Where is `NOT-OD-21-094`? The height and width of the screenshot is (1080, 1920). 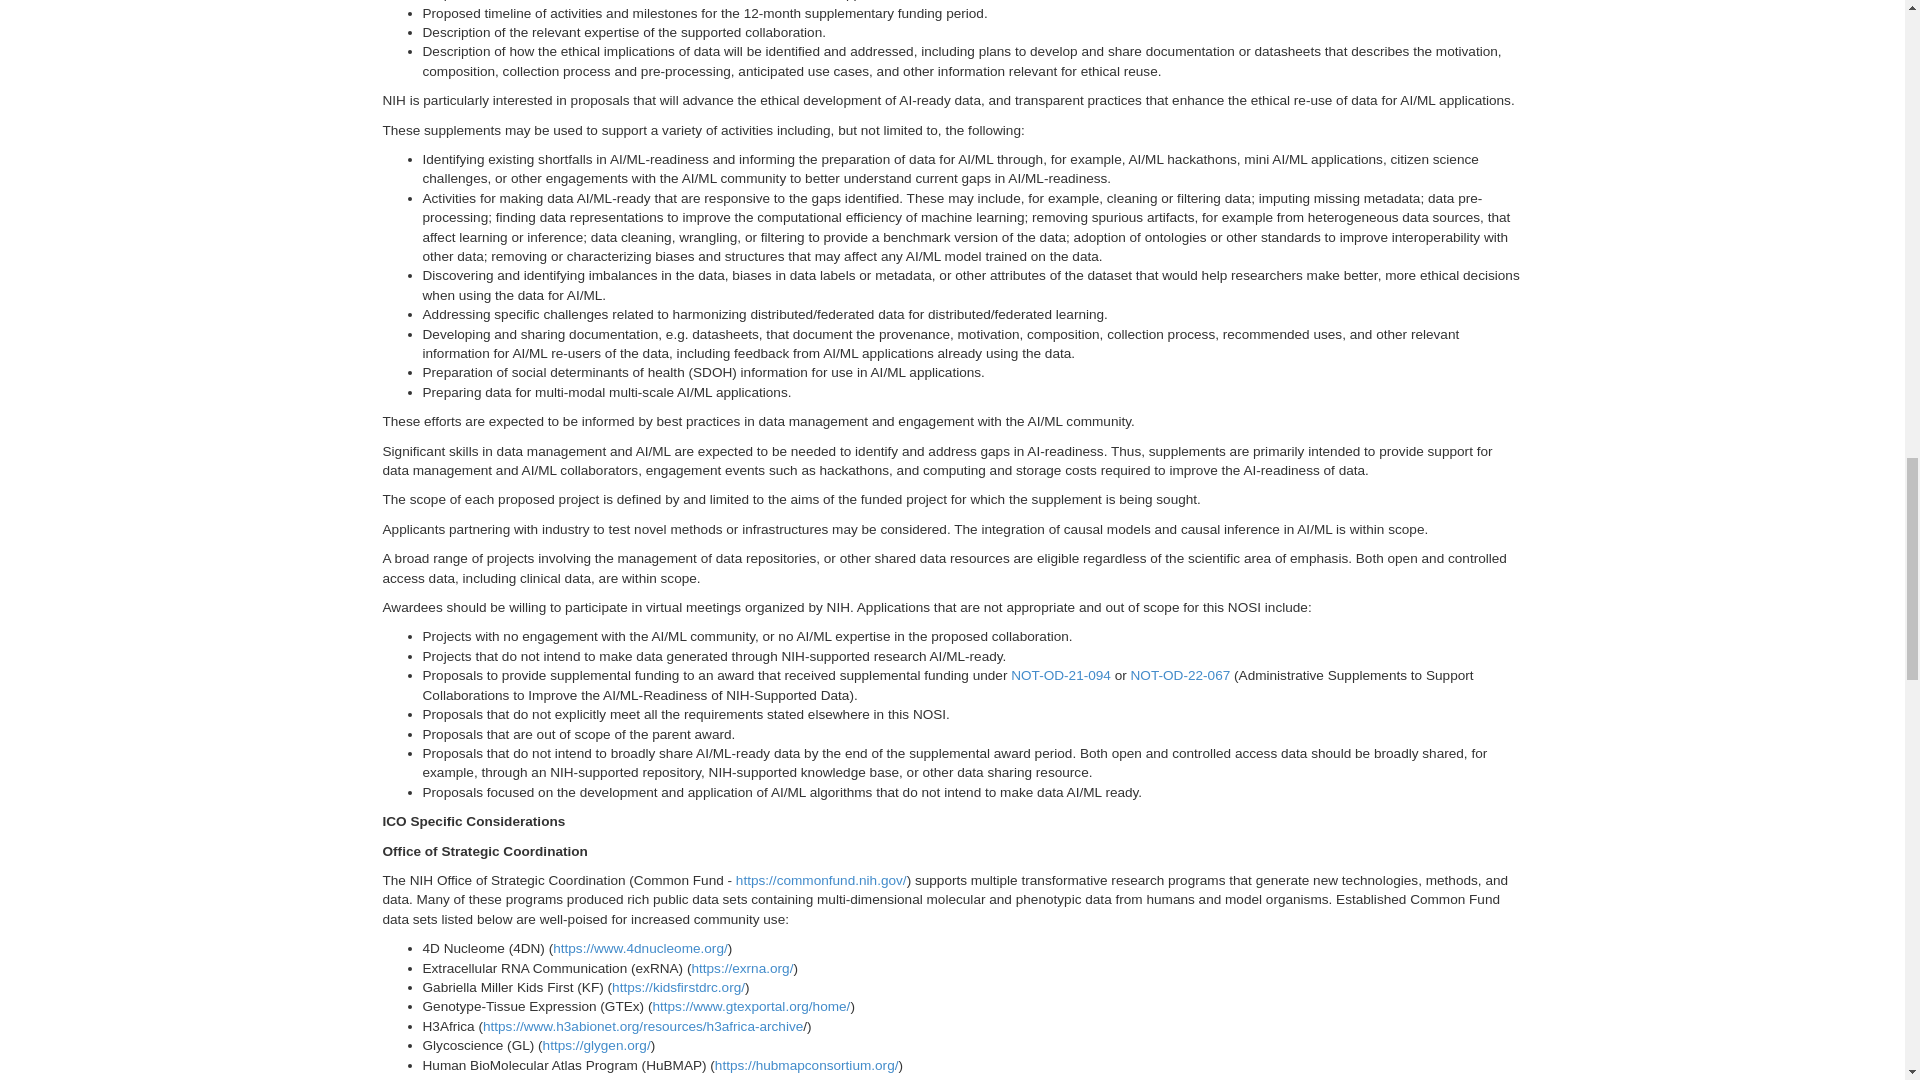
NOT-OD-21-094 is located at coordinates (1061, 675).